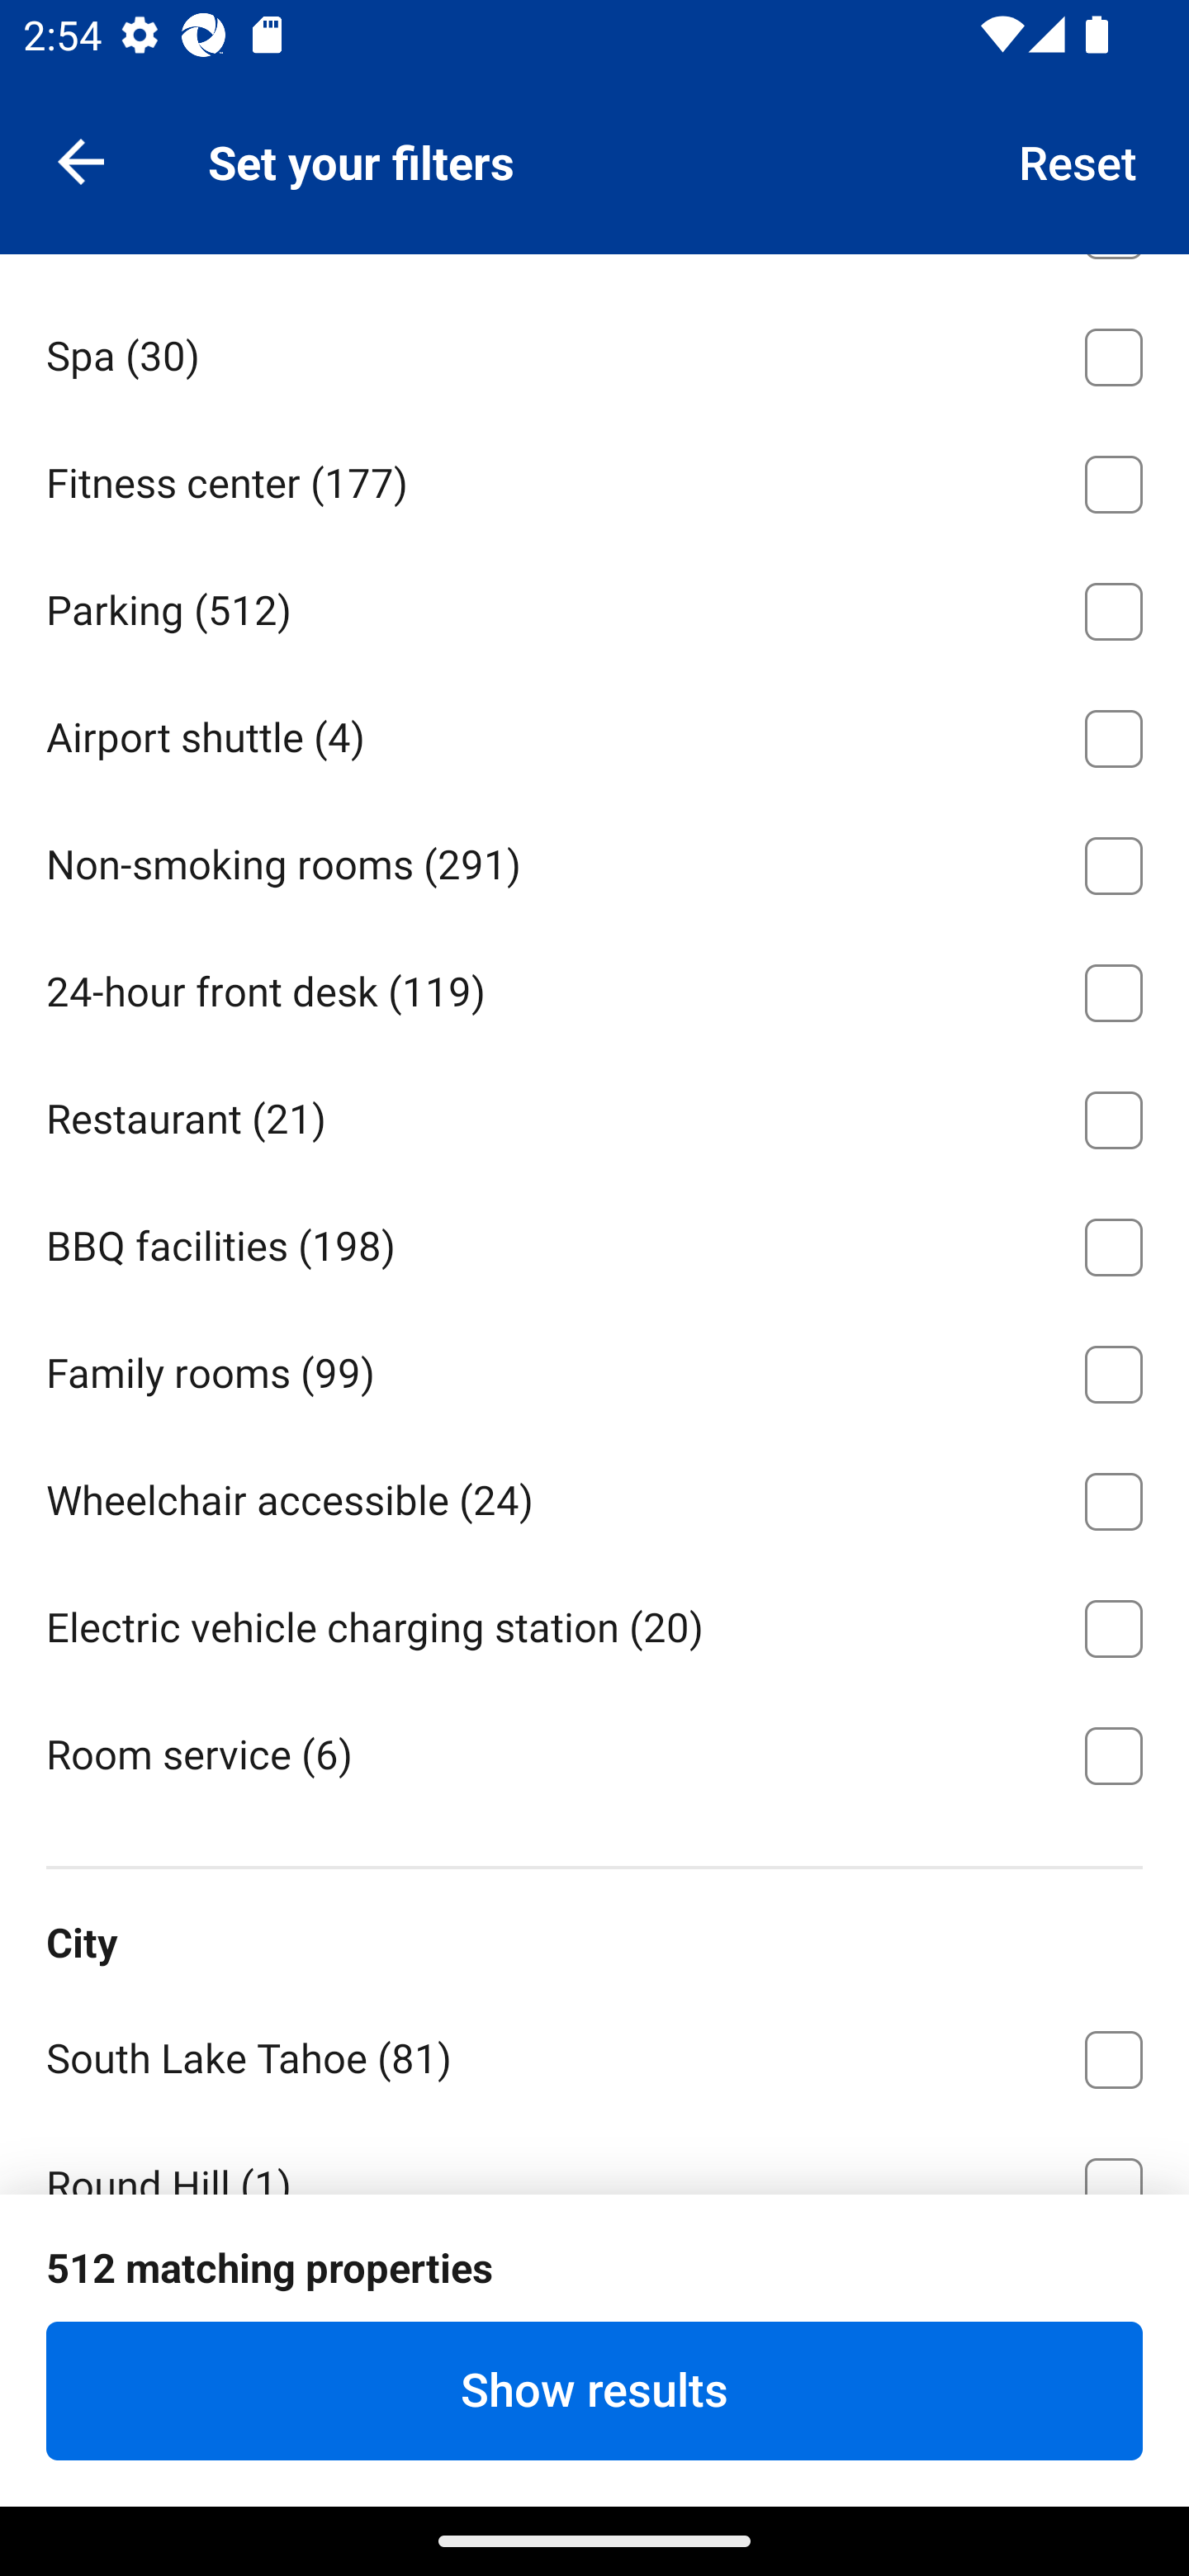  What do you see at coordinates (594, 1241) in the screenshot?
I see `BBQ facilities ⁦(198)` at bounding box center [594, 1241].